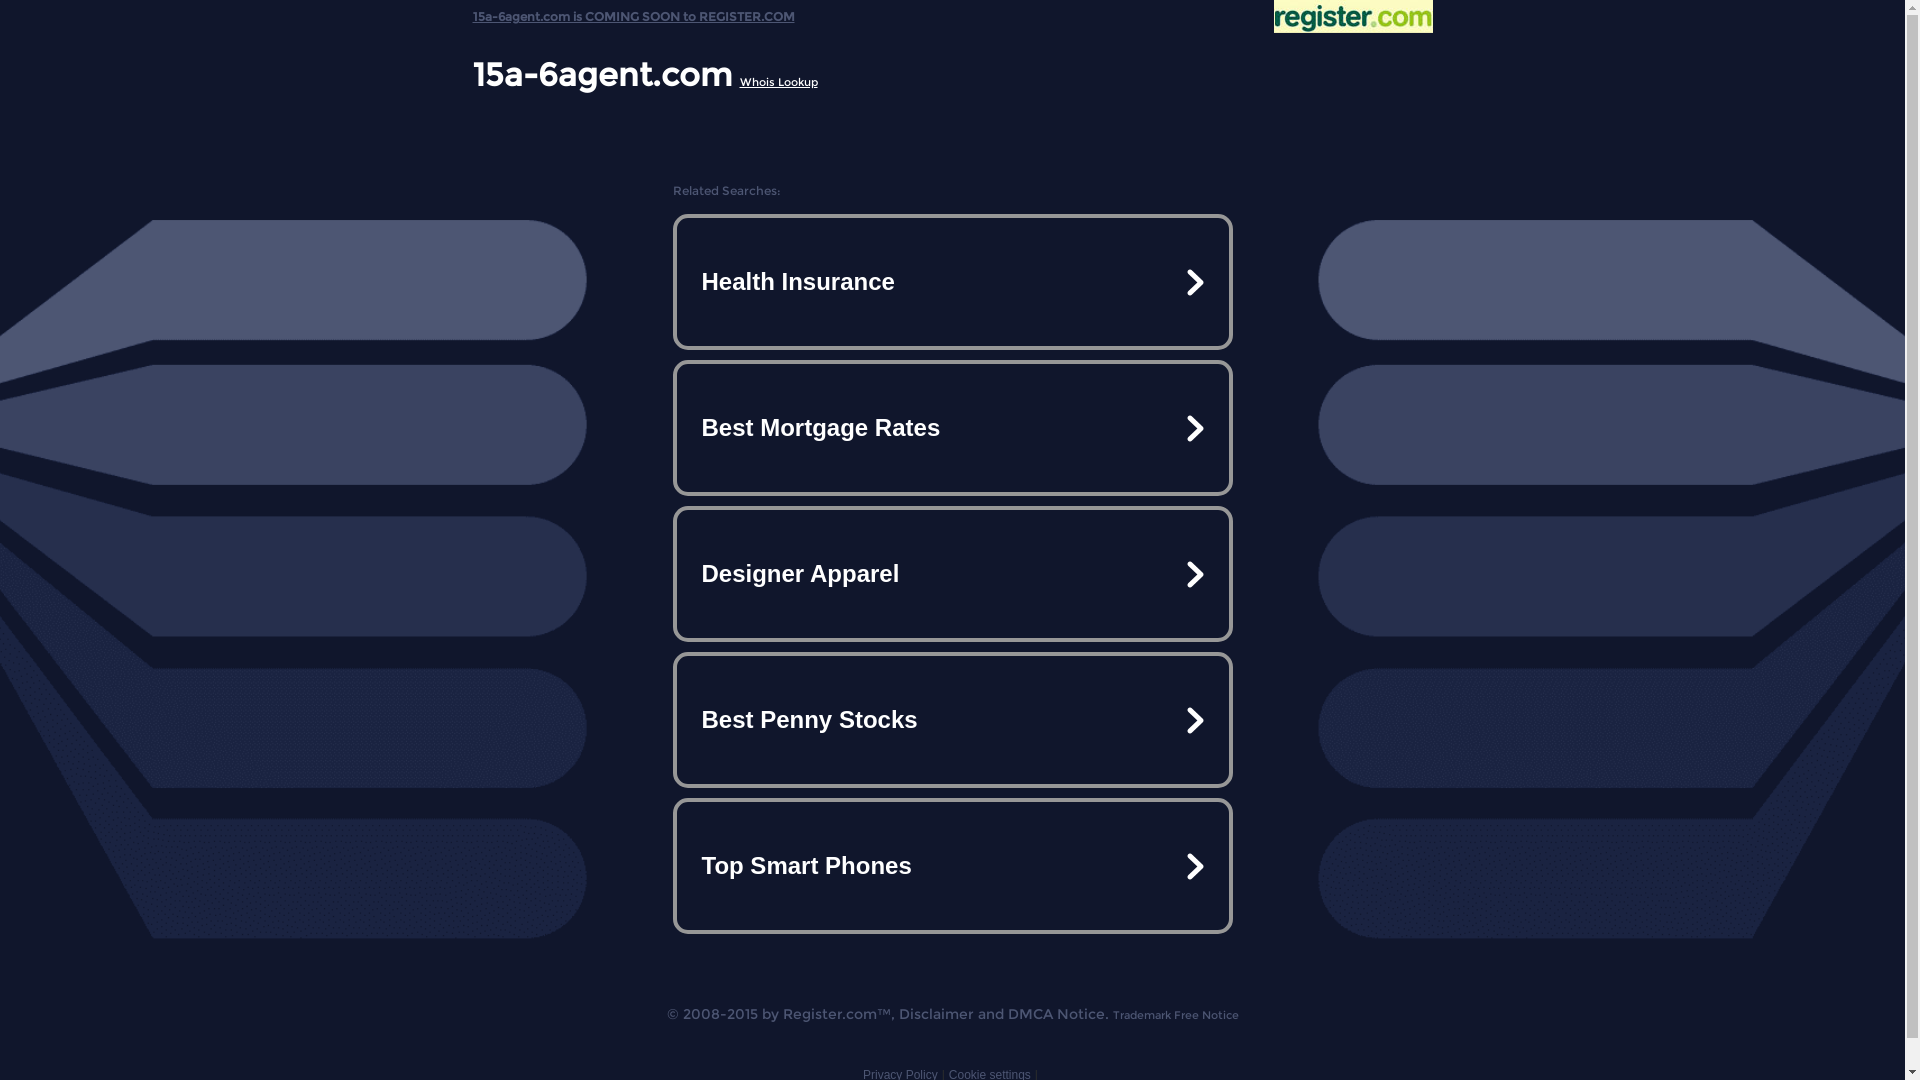  I want to click on Trademark Free Notice, so click(1175, 1015).